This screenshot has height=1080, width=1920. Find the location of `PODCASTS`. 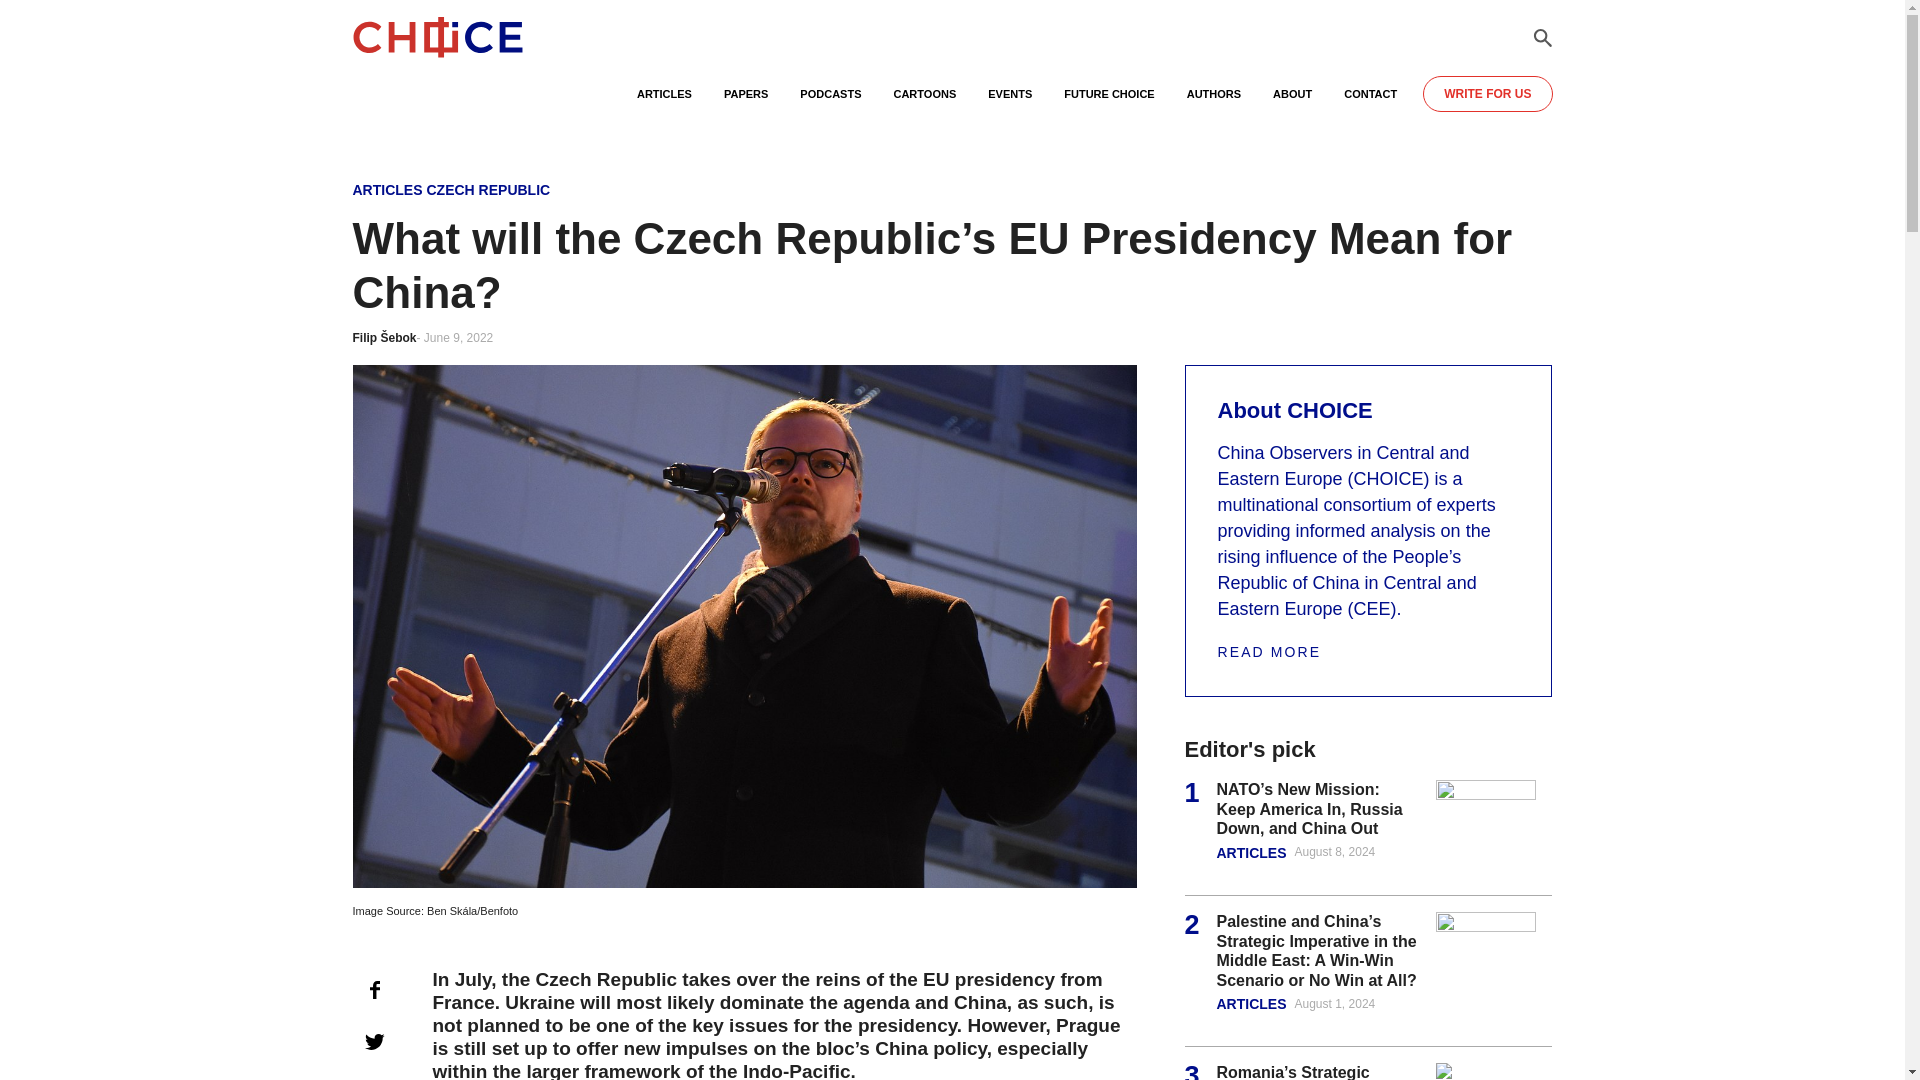

PODCASTS is located at coordinates (830, 103).